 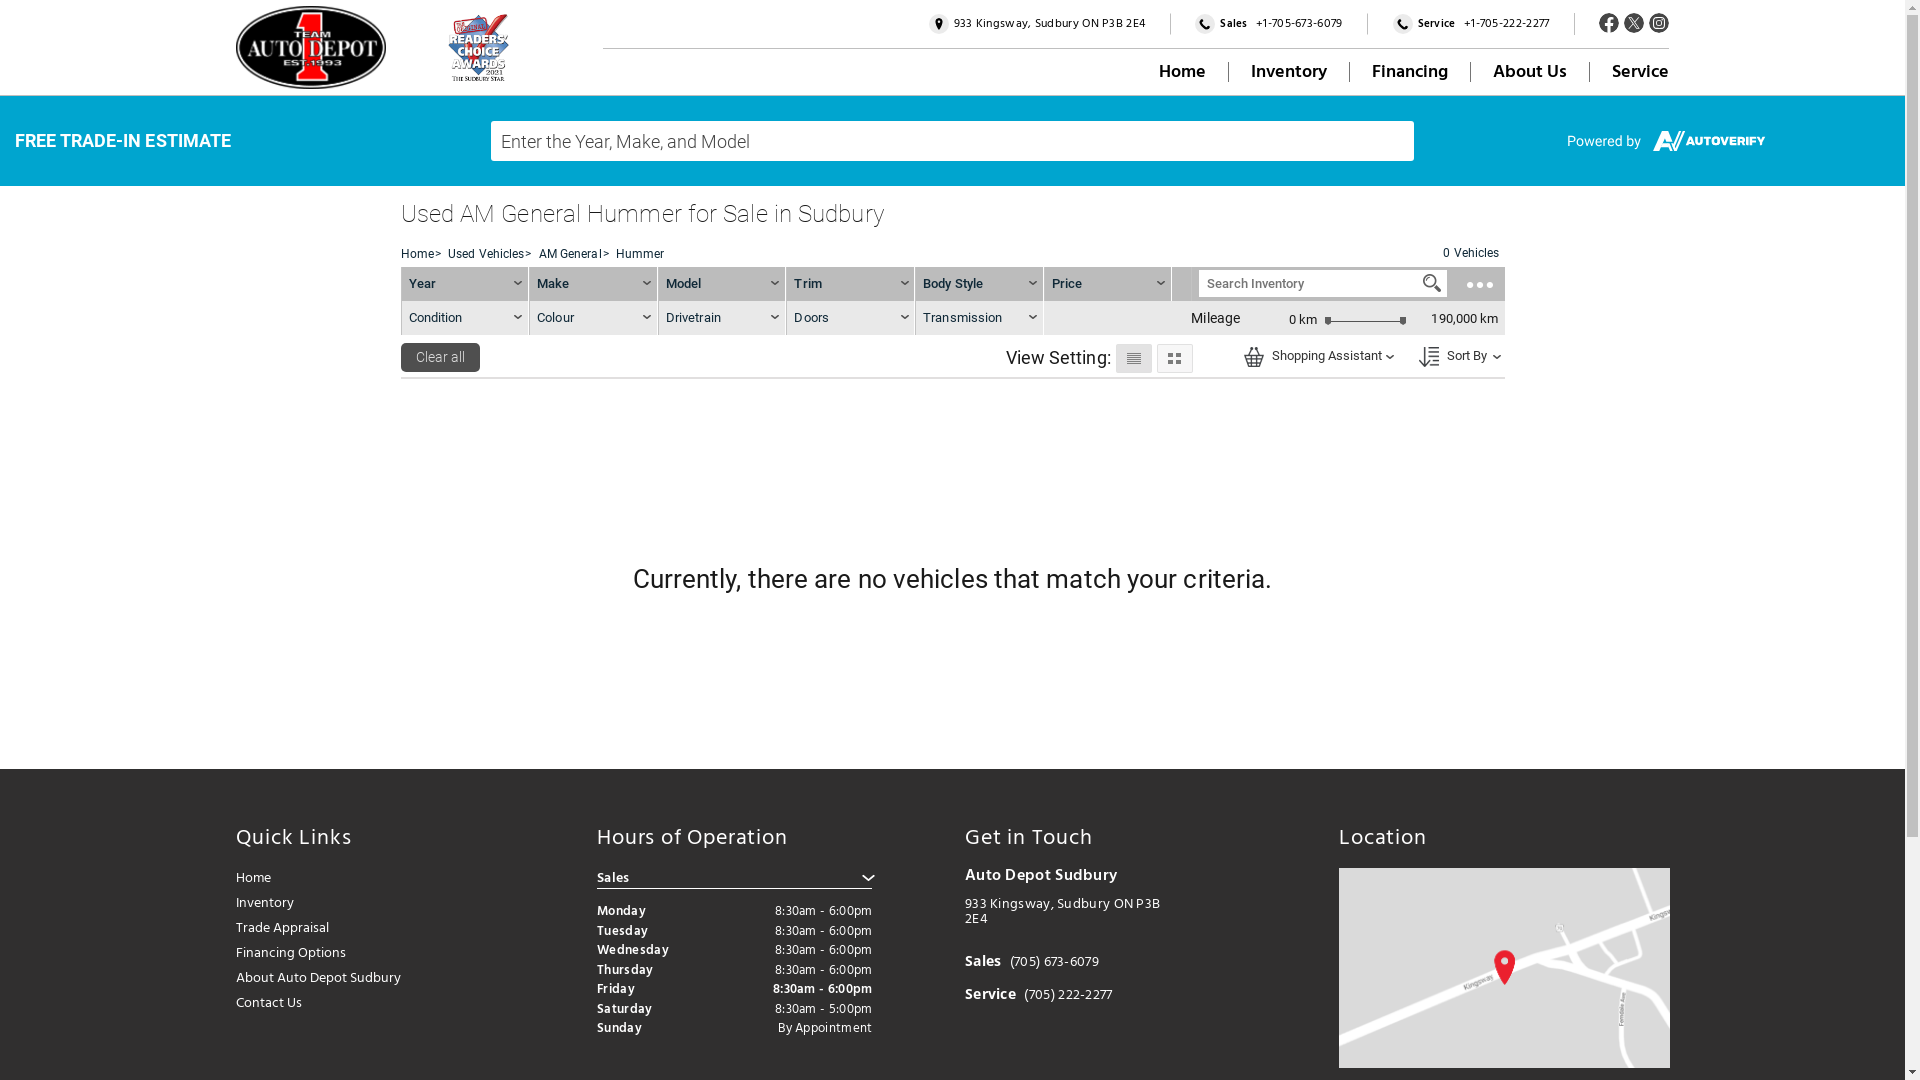 What do you see at coordinates (1410, 72) in the screenshot?
I see `Financing` at bounding box center [1410, 72].